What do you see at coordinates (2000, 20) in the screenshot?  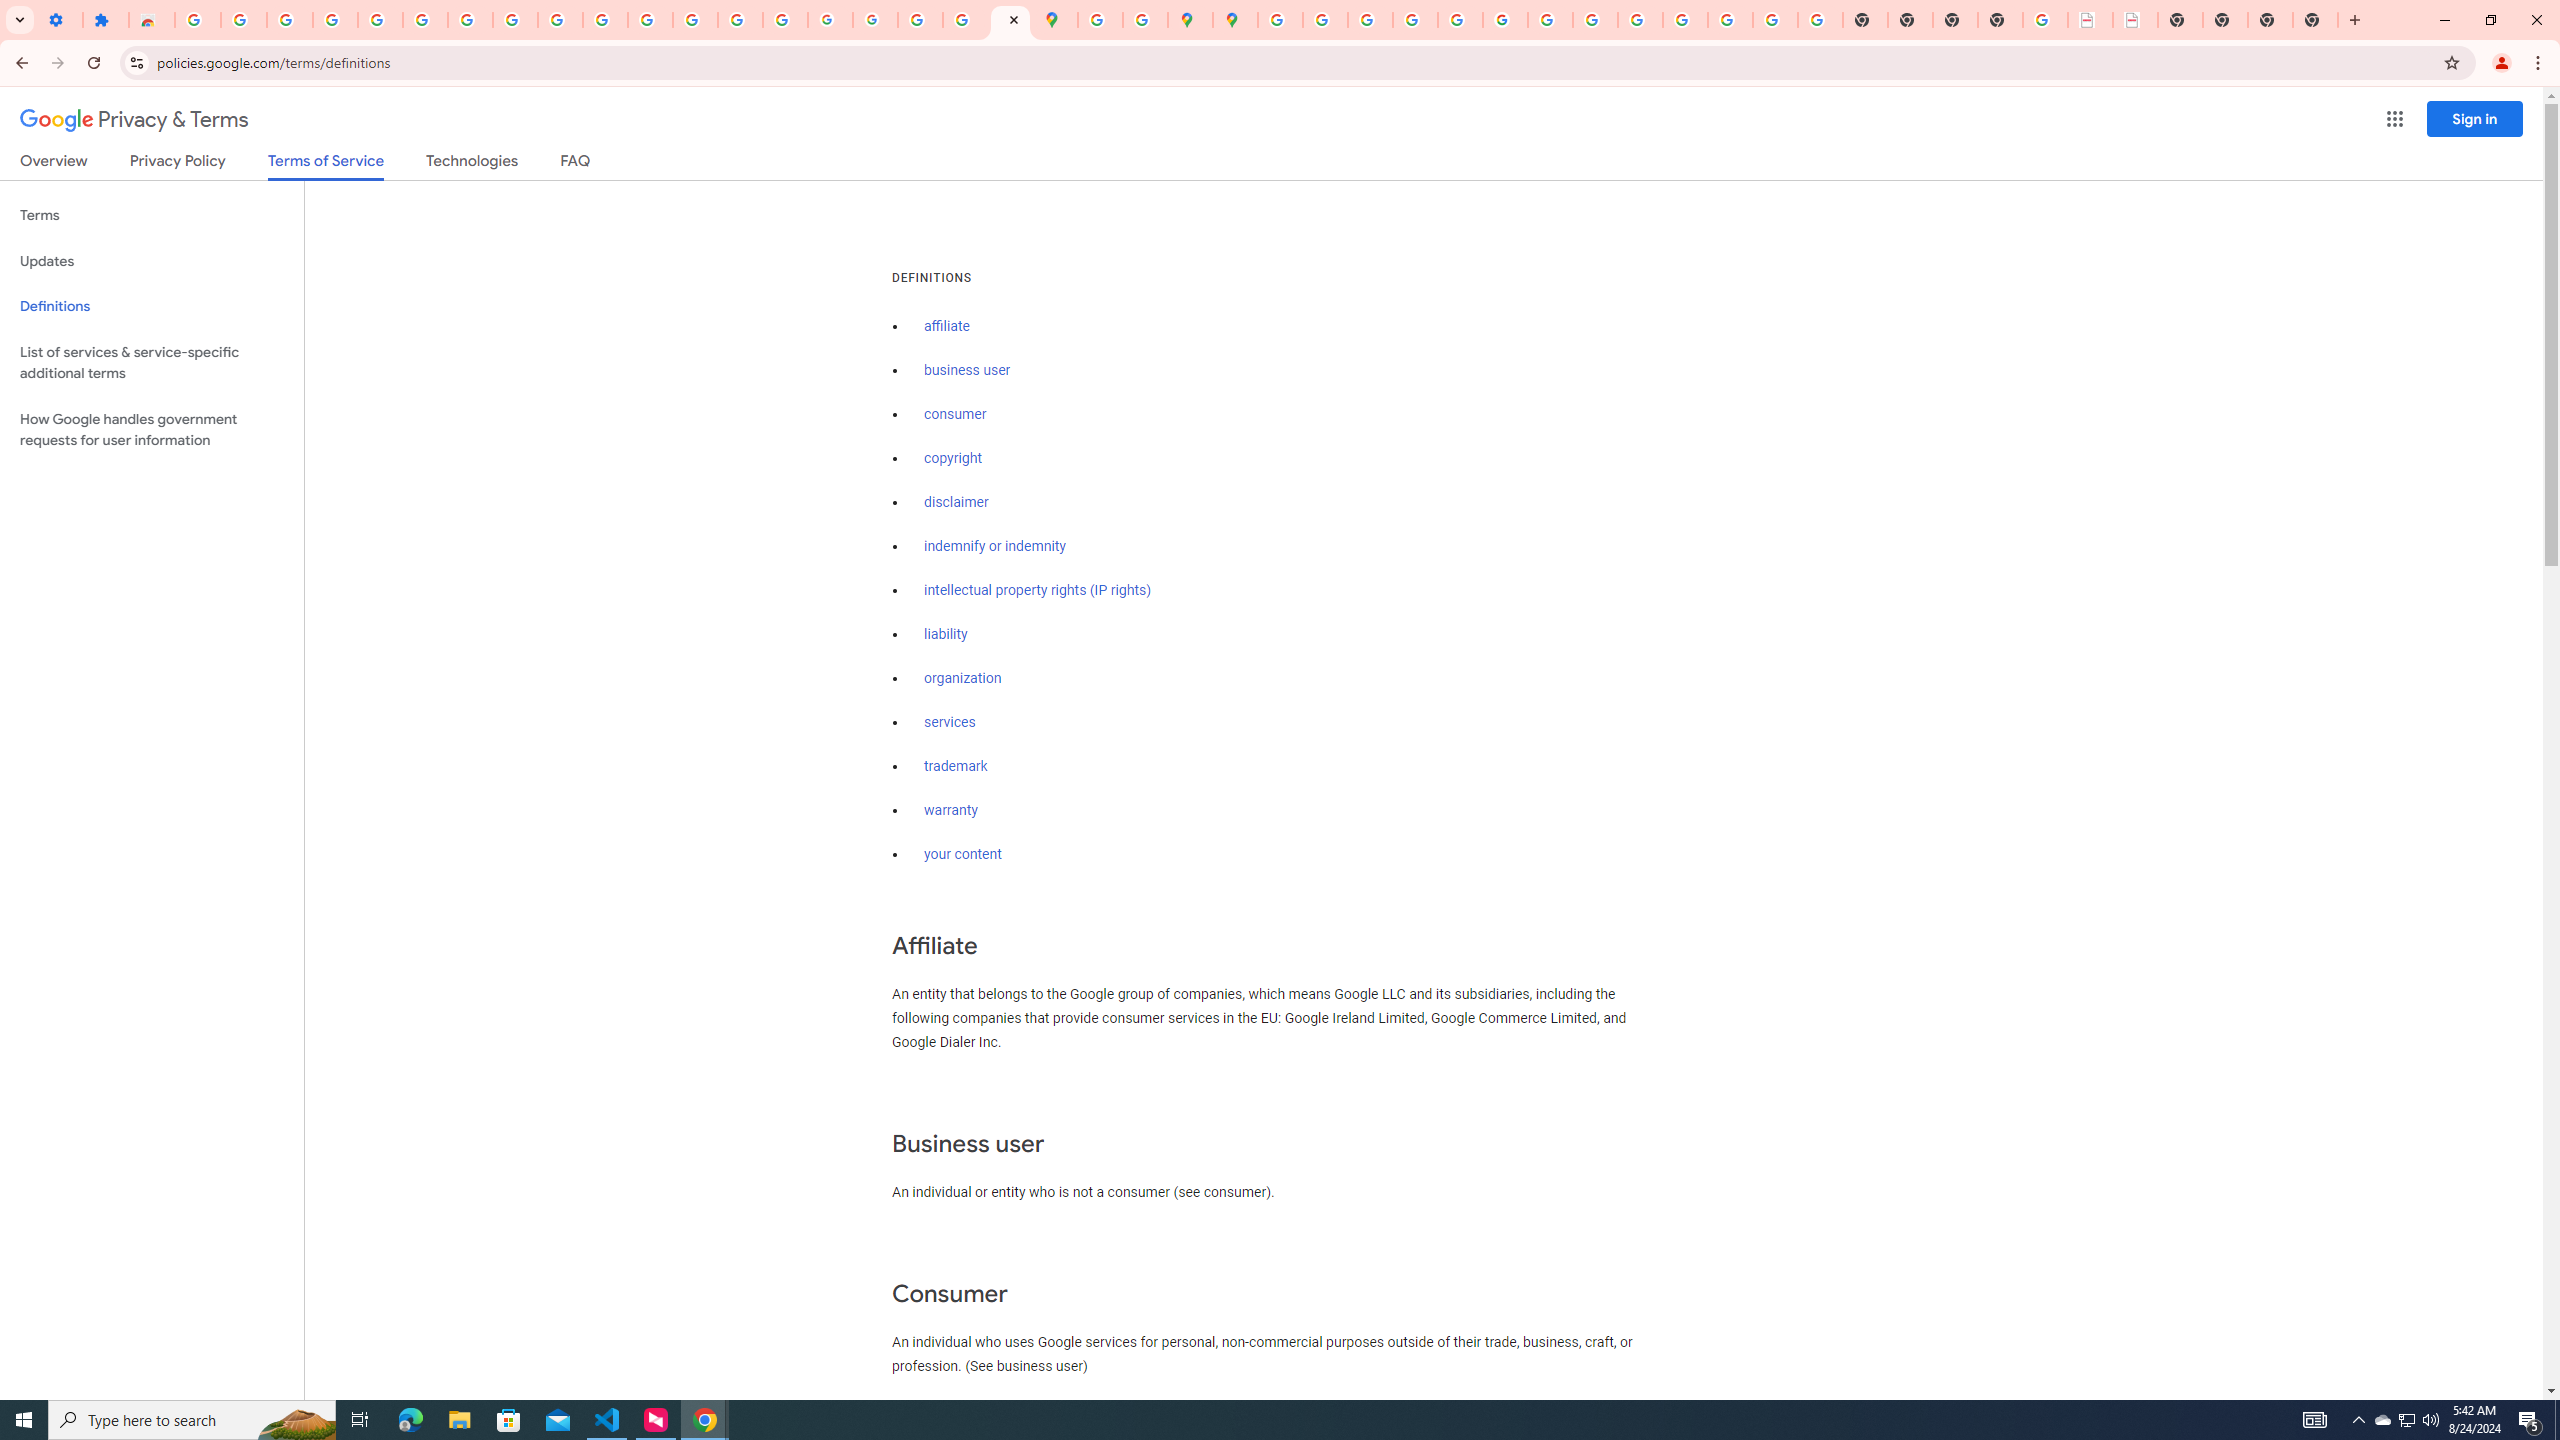 I see `New Tab` at bounding box center [2000, 20].